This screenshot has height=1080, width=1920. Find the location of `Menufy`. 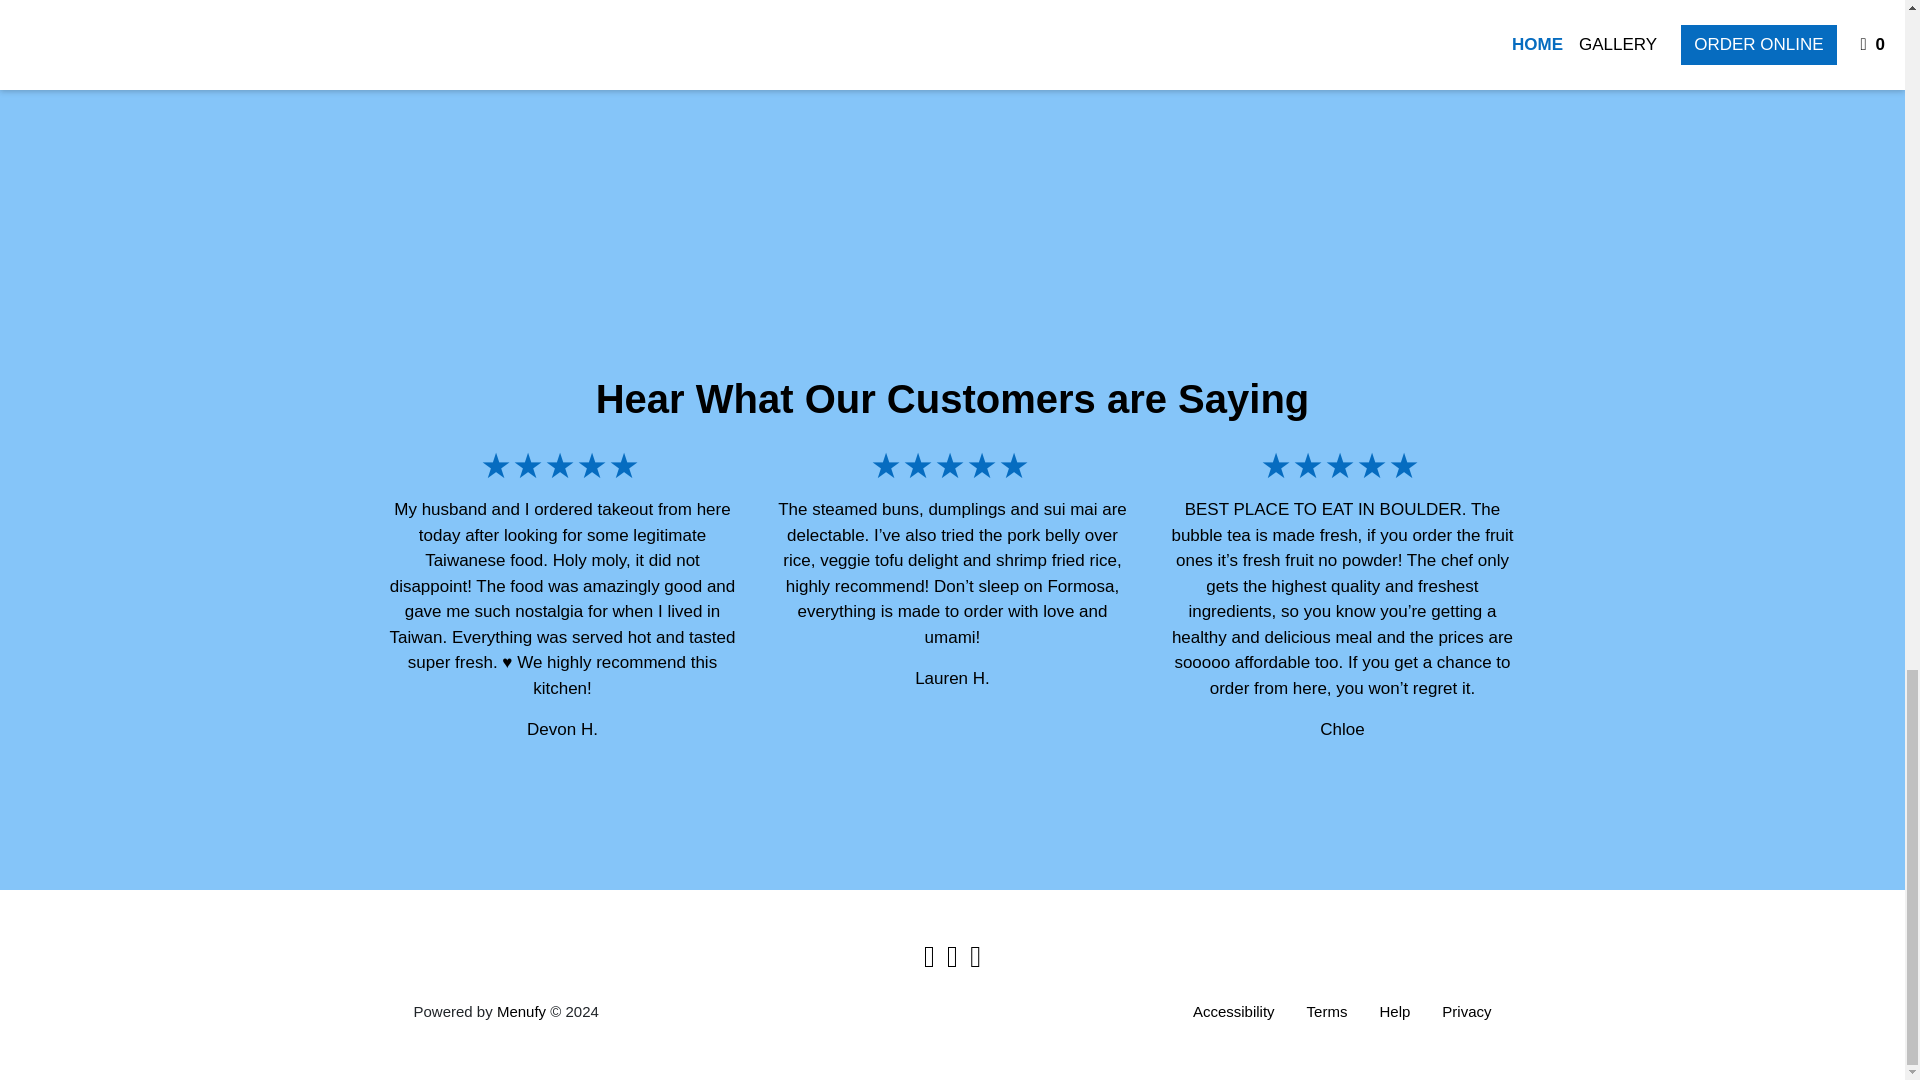

Menufy is located at coordinates (521, 1011).